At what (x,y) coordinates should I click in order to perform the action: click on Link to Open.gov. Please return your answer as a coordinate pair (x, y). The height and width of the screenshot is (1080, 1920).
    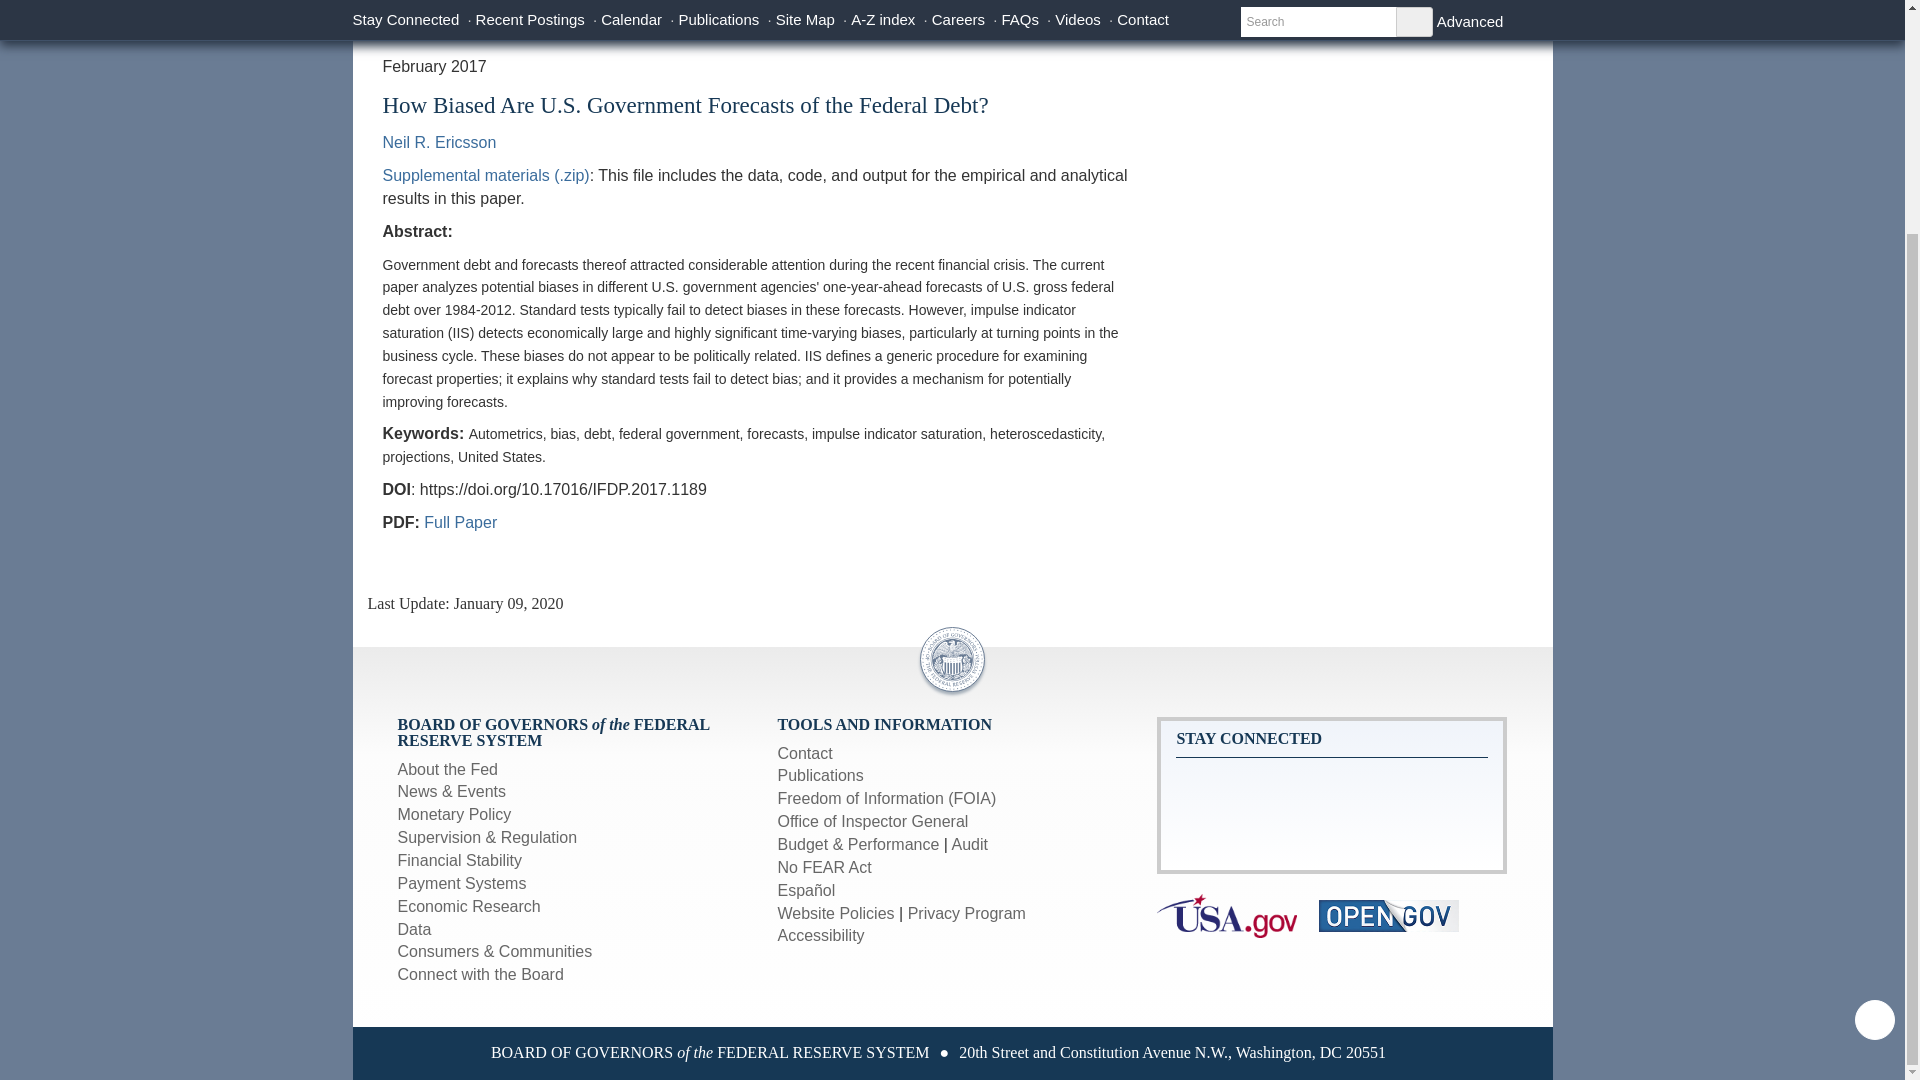
    Looking at the image, I should click on (1398, 914).